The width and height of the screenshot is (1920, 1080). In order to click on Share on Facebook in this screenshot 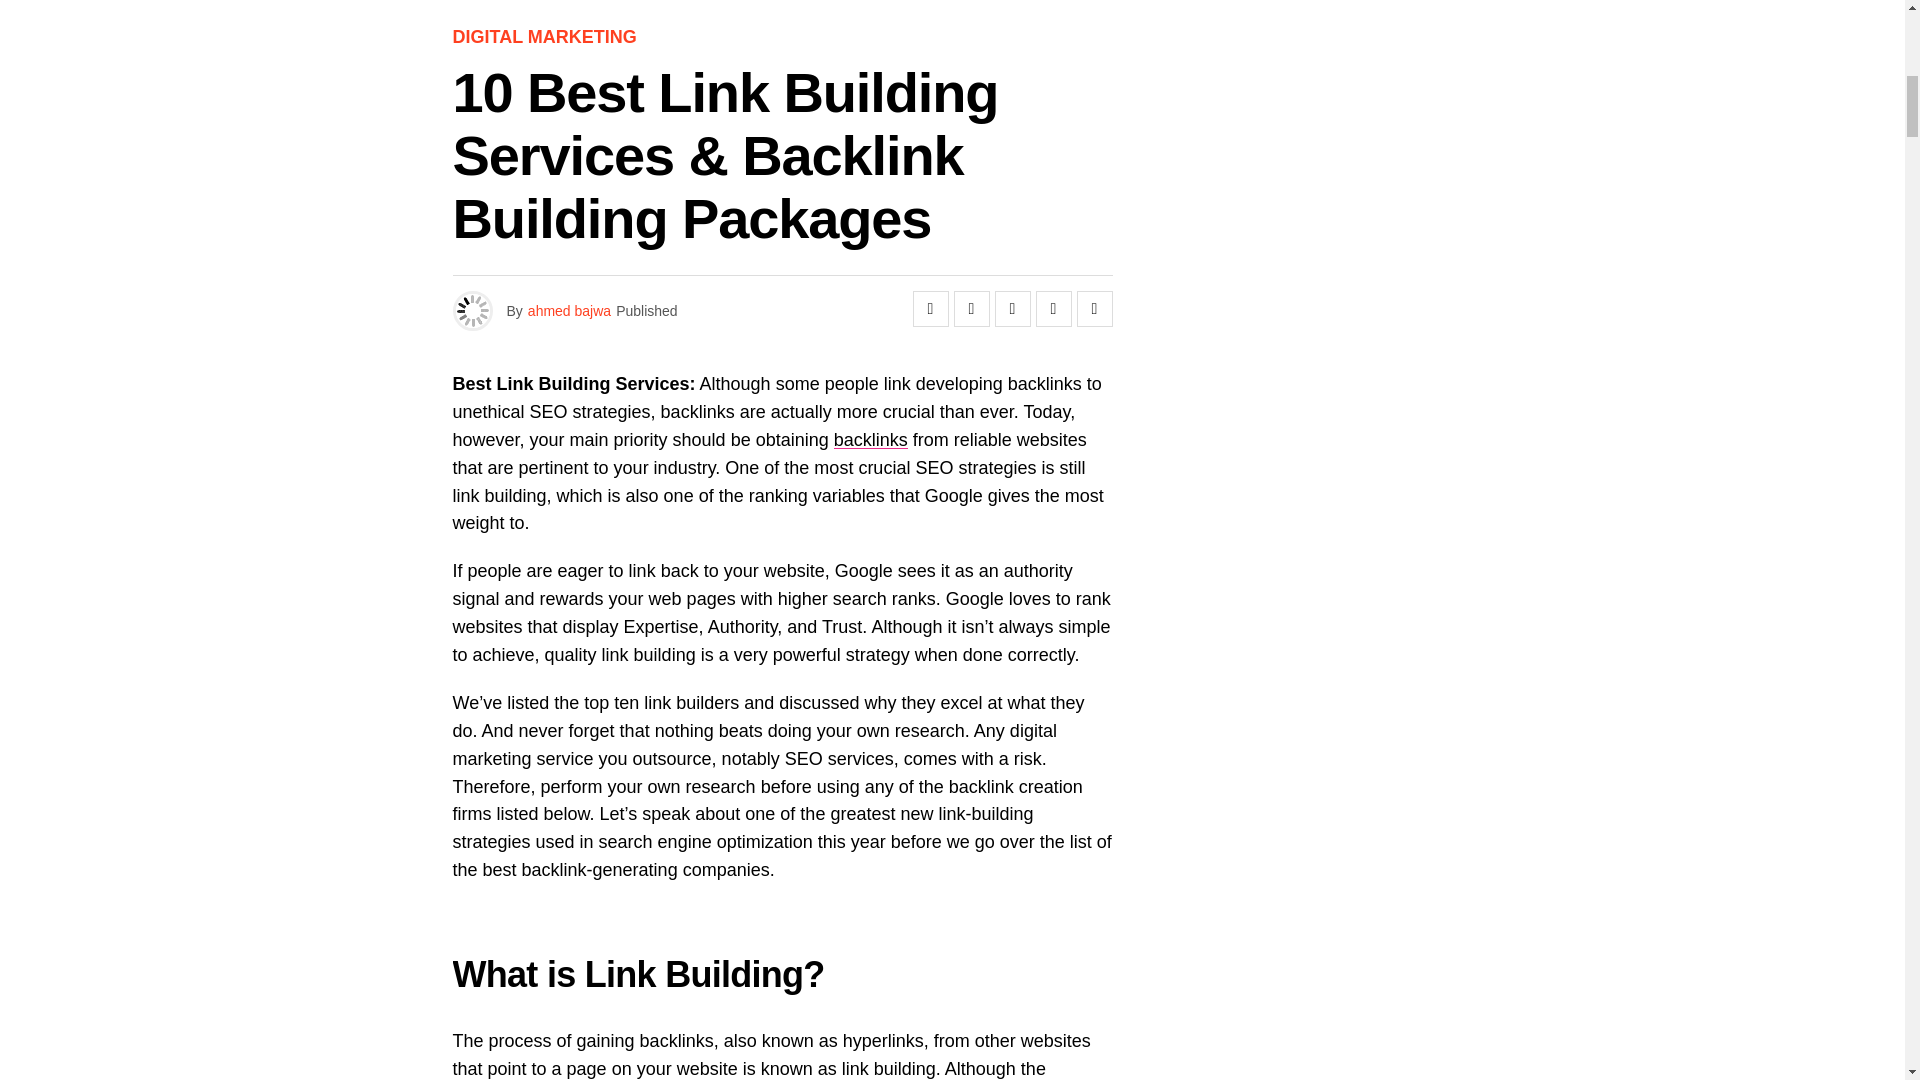, I will do `click(930, 308)`.